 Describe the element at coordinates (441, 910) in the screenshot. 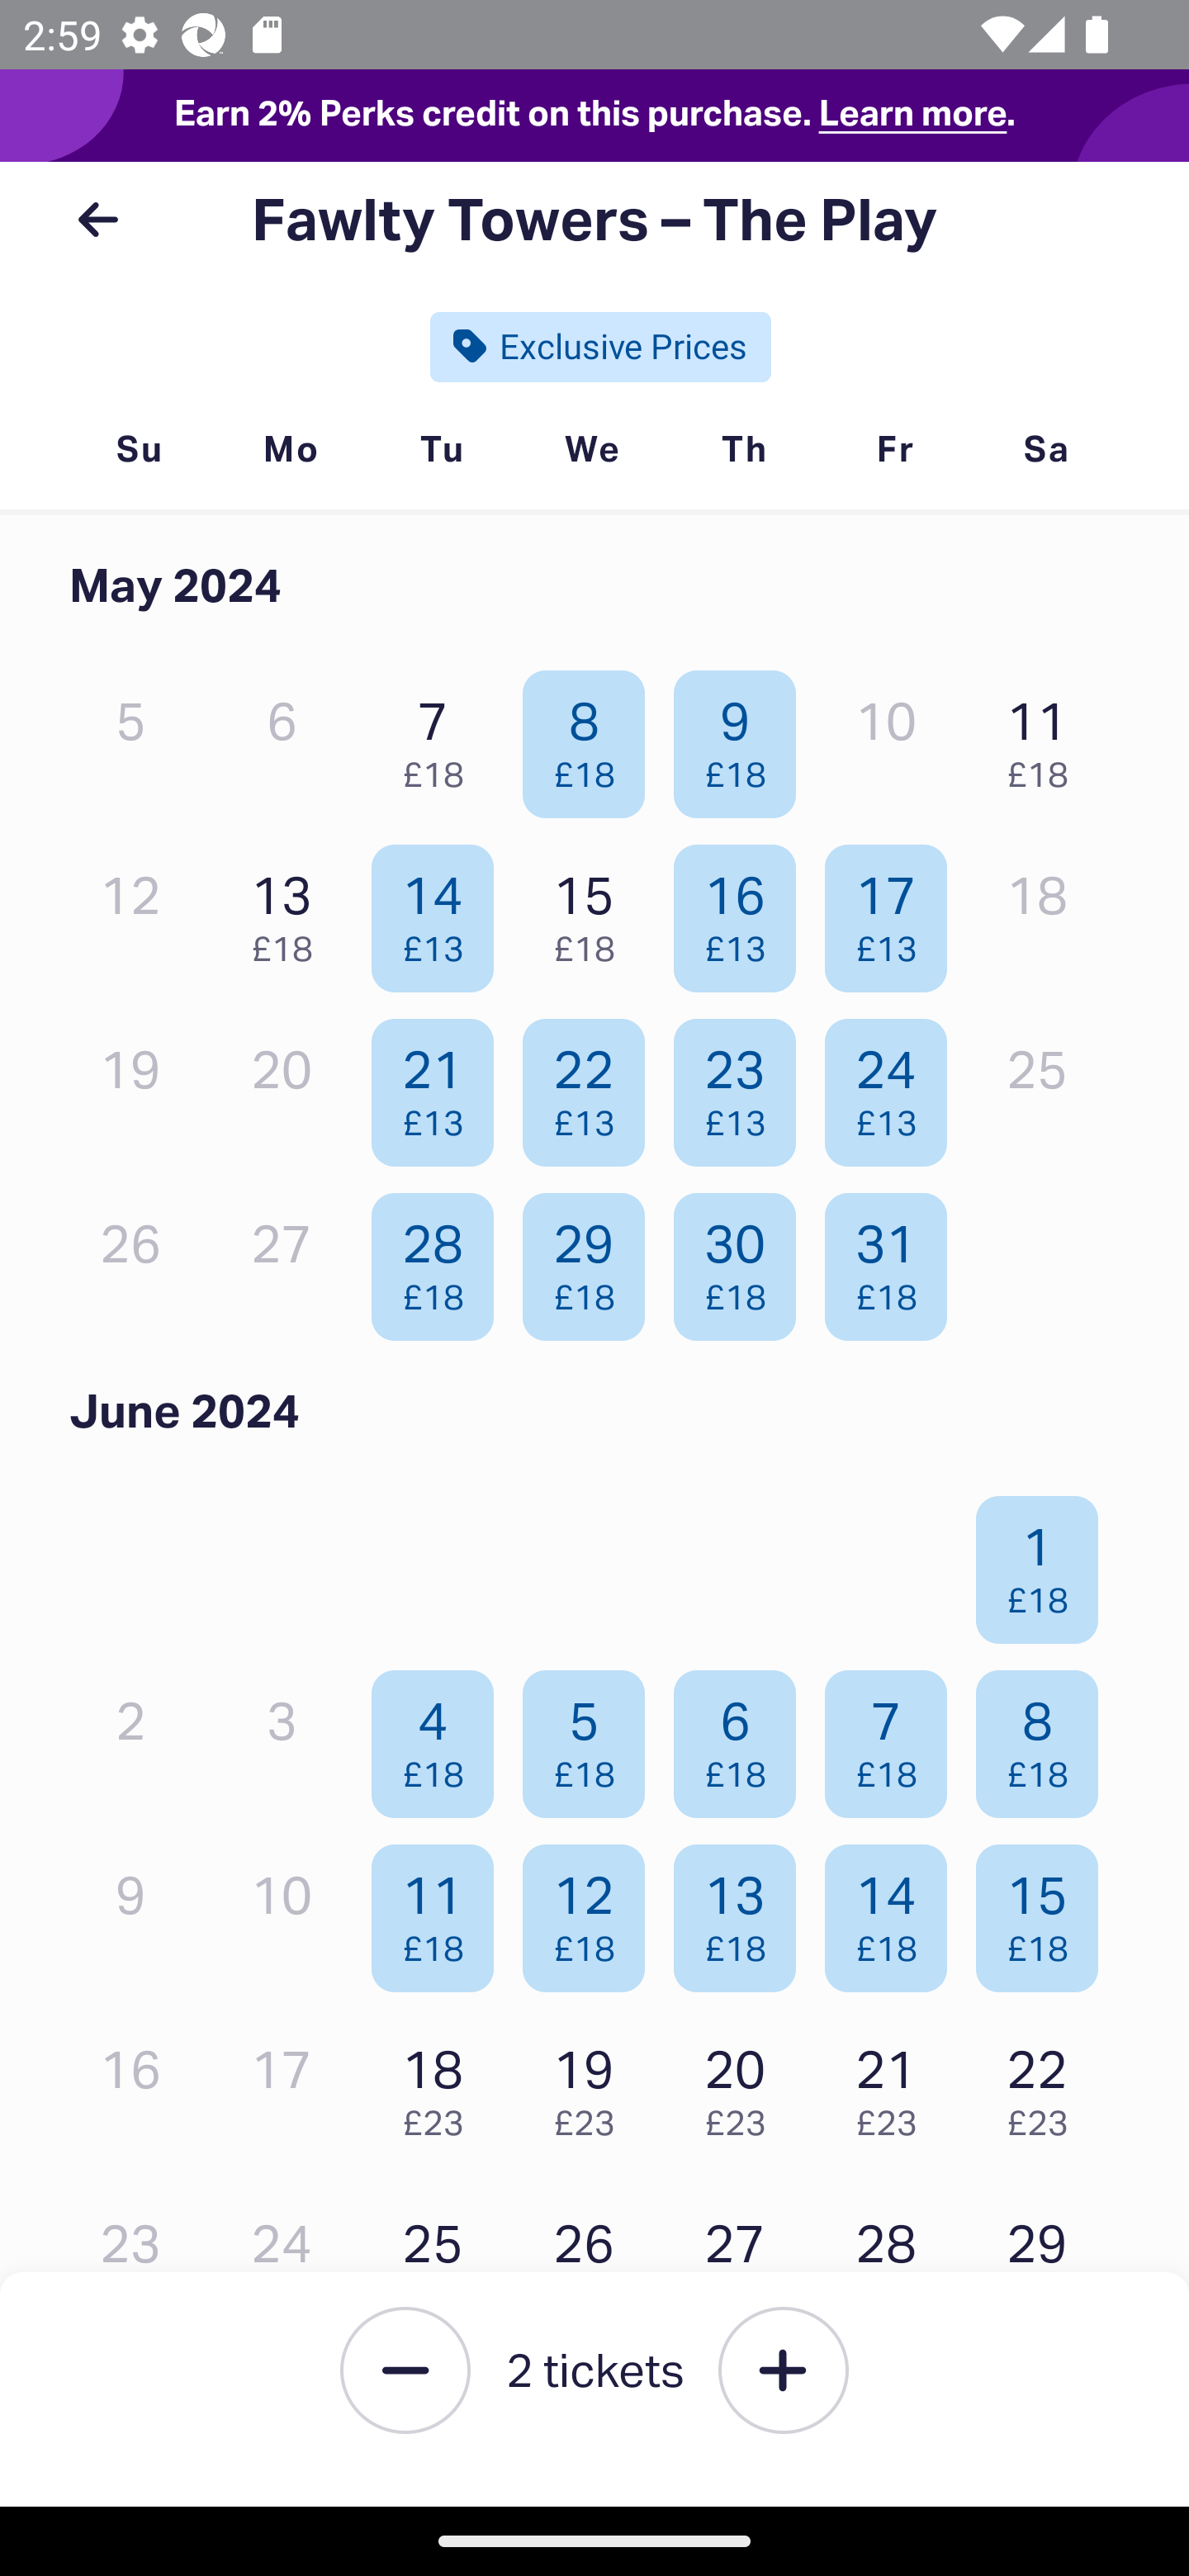

I see `14 £13` at that location.